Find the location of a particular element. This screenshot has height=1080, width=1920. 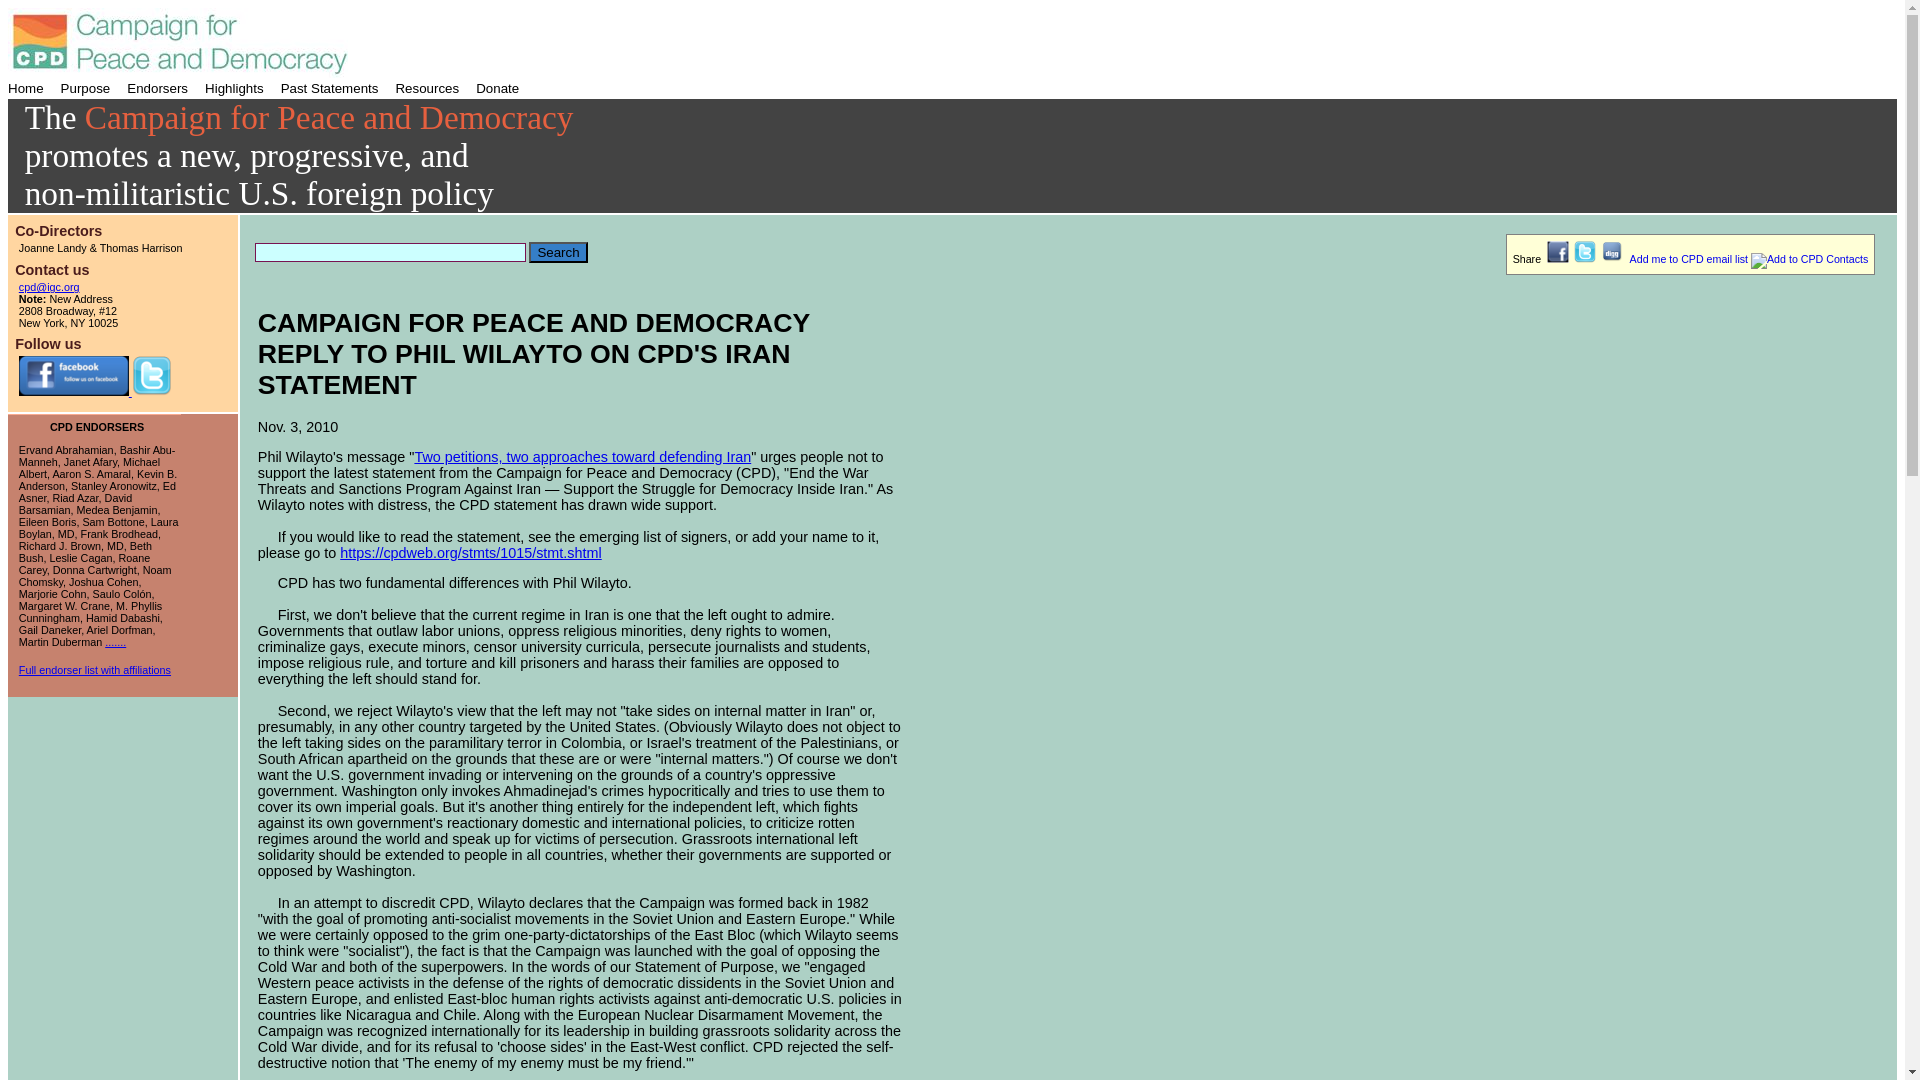

Purpose is located at coordinates (87, 88).